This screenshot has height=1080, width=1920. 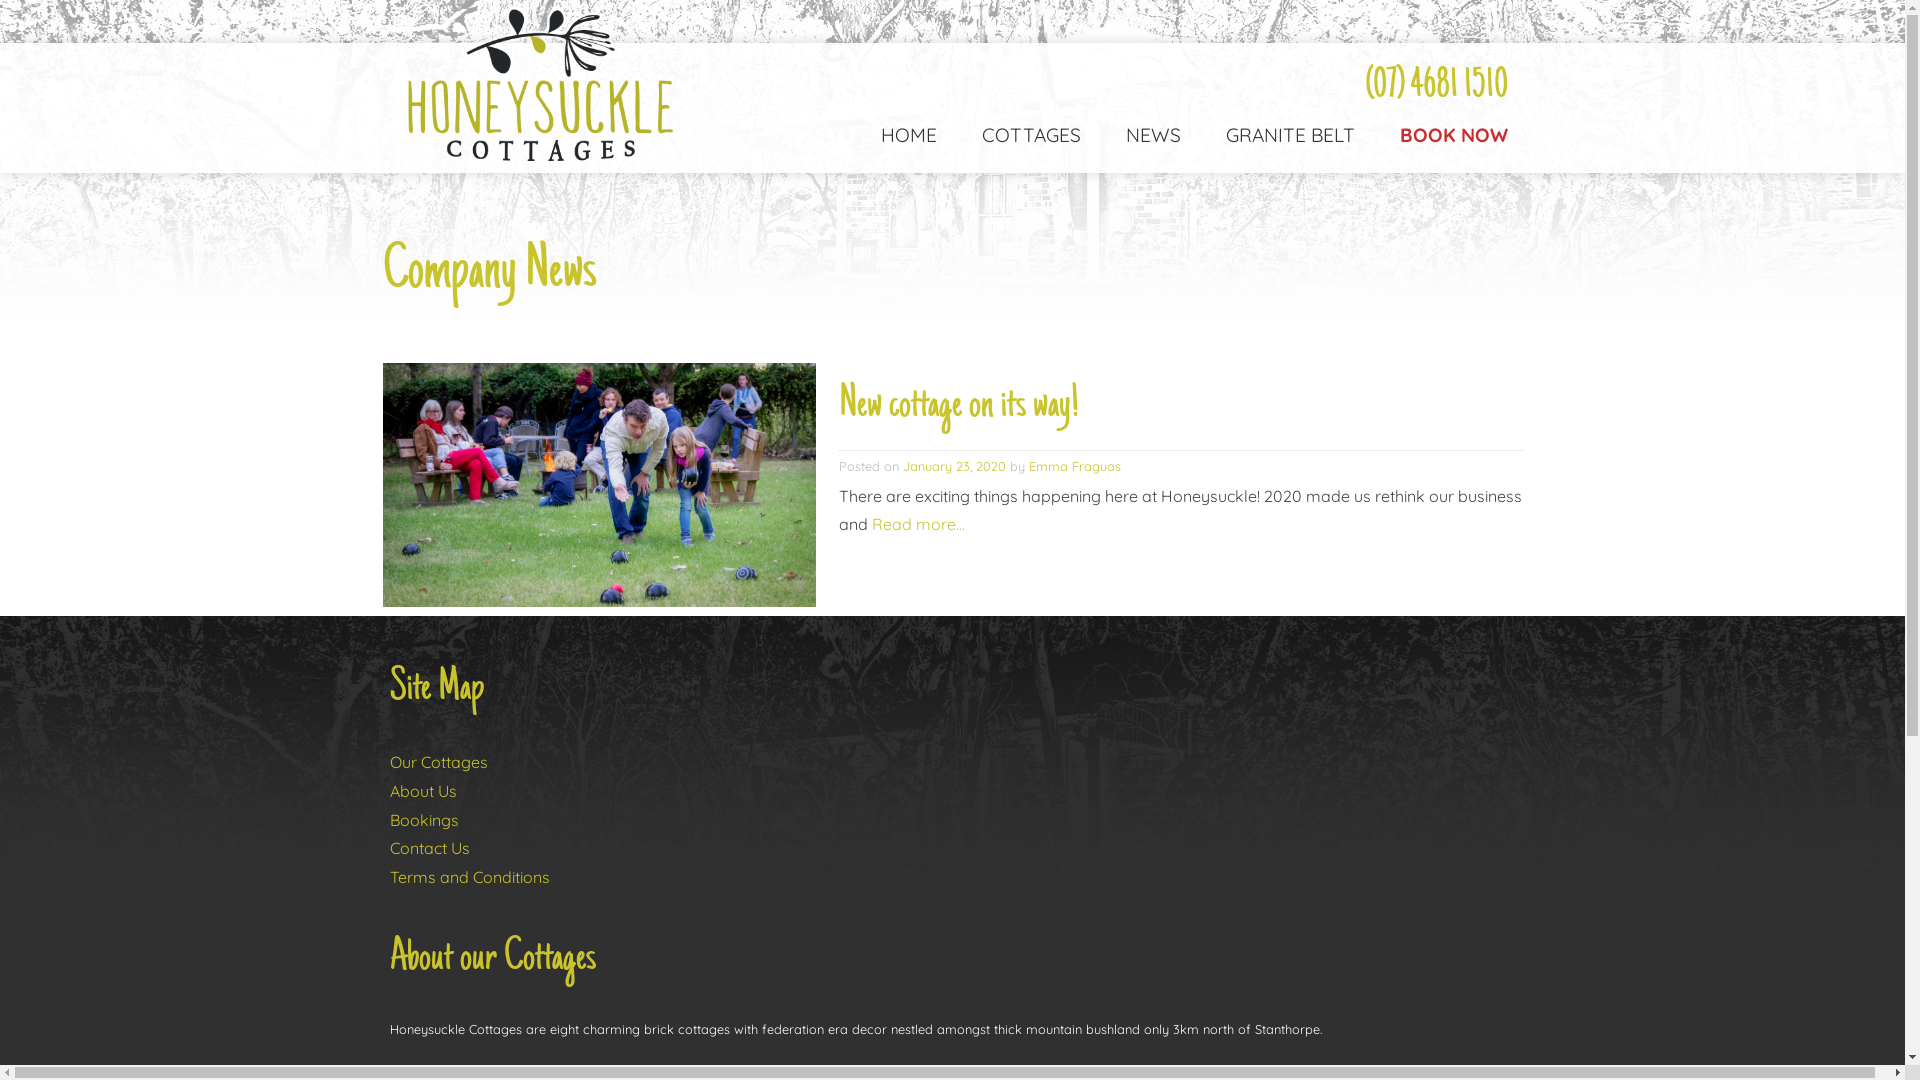 What do you see at coordinates (1132, 324) in the screenshot?
I see `STUDIO SPA COTTAGE` at bounding box center [1132, 324].